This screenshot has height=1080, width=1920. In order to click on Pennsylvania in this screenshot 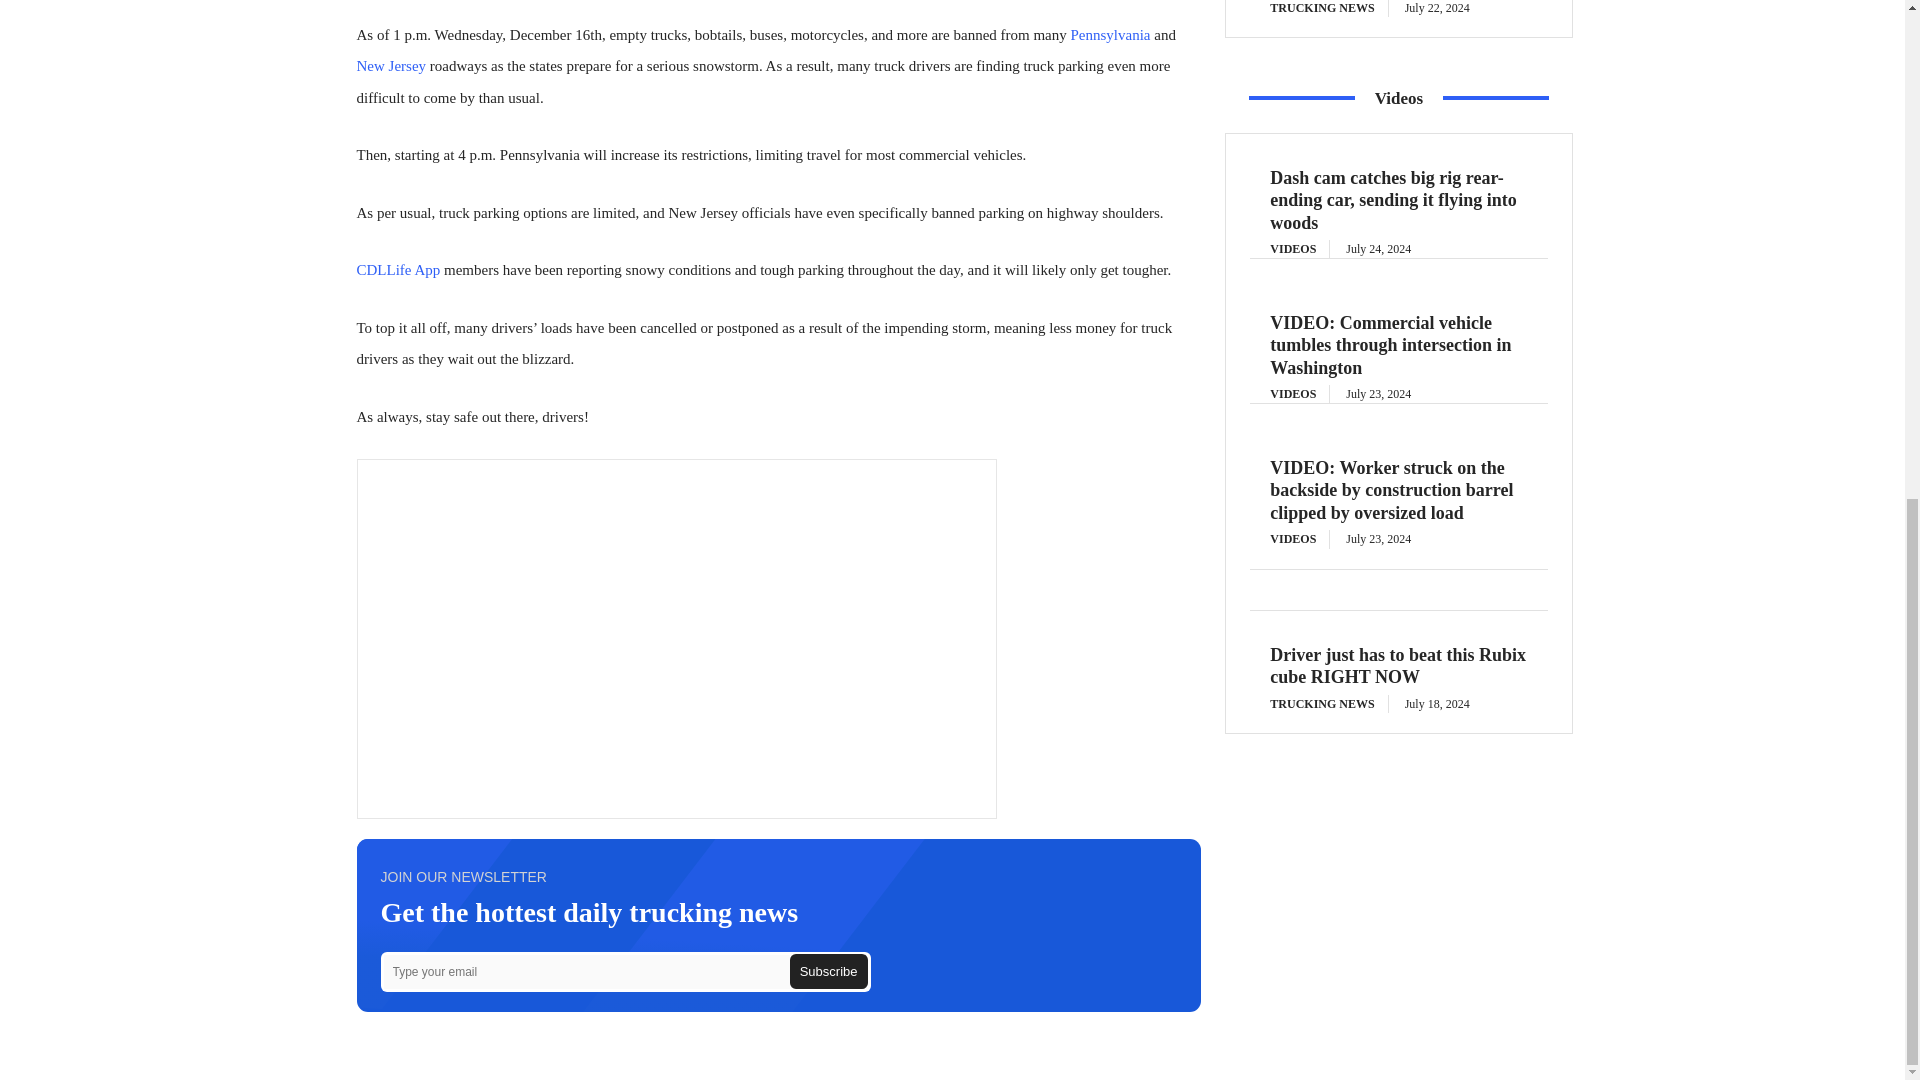, I will do `click(1110, 35)`.